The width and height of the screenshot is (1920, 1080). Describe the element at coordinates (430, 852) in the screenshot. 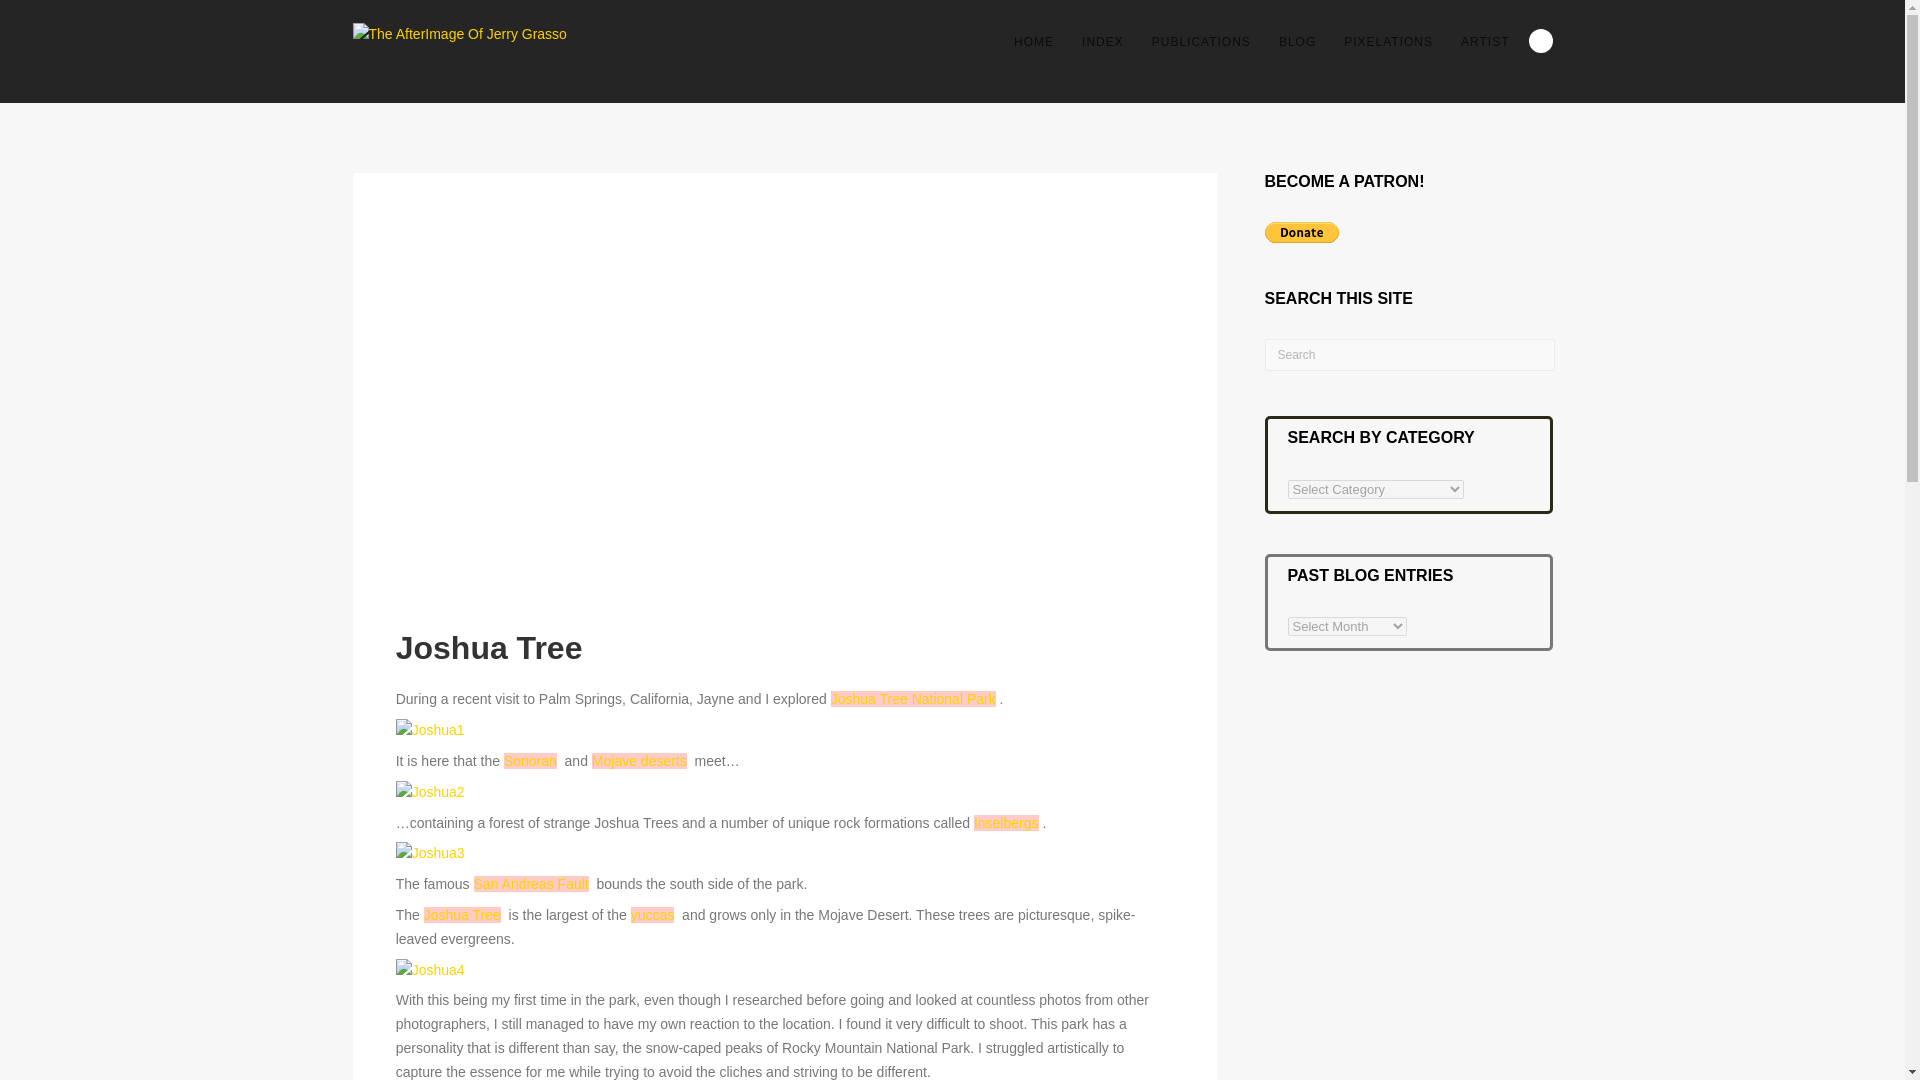

I see `Joshua3` at that location.